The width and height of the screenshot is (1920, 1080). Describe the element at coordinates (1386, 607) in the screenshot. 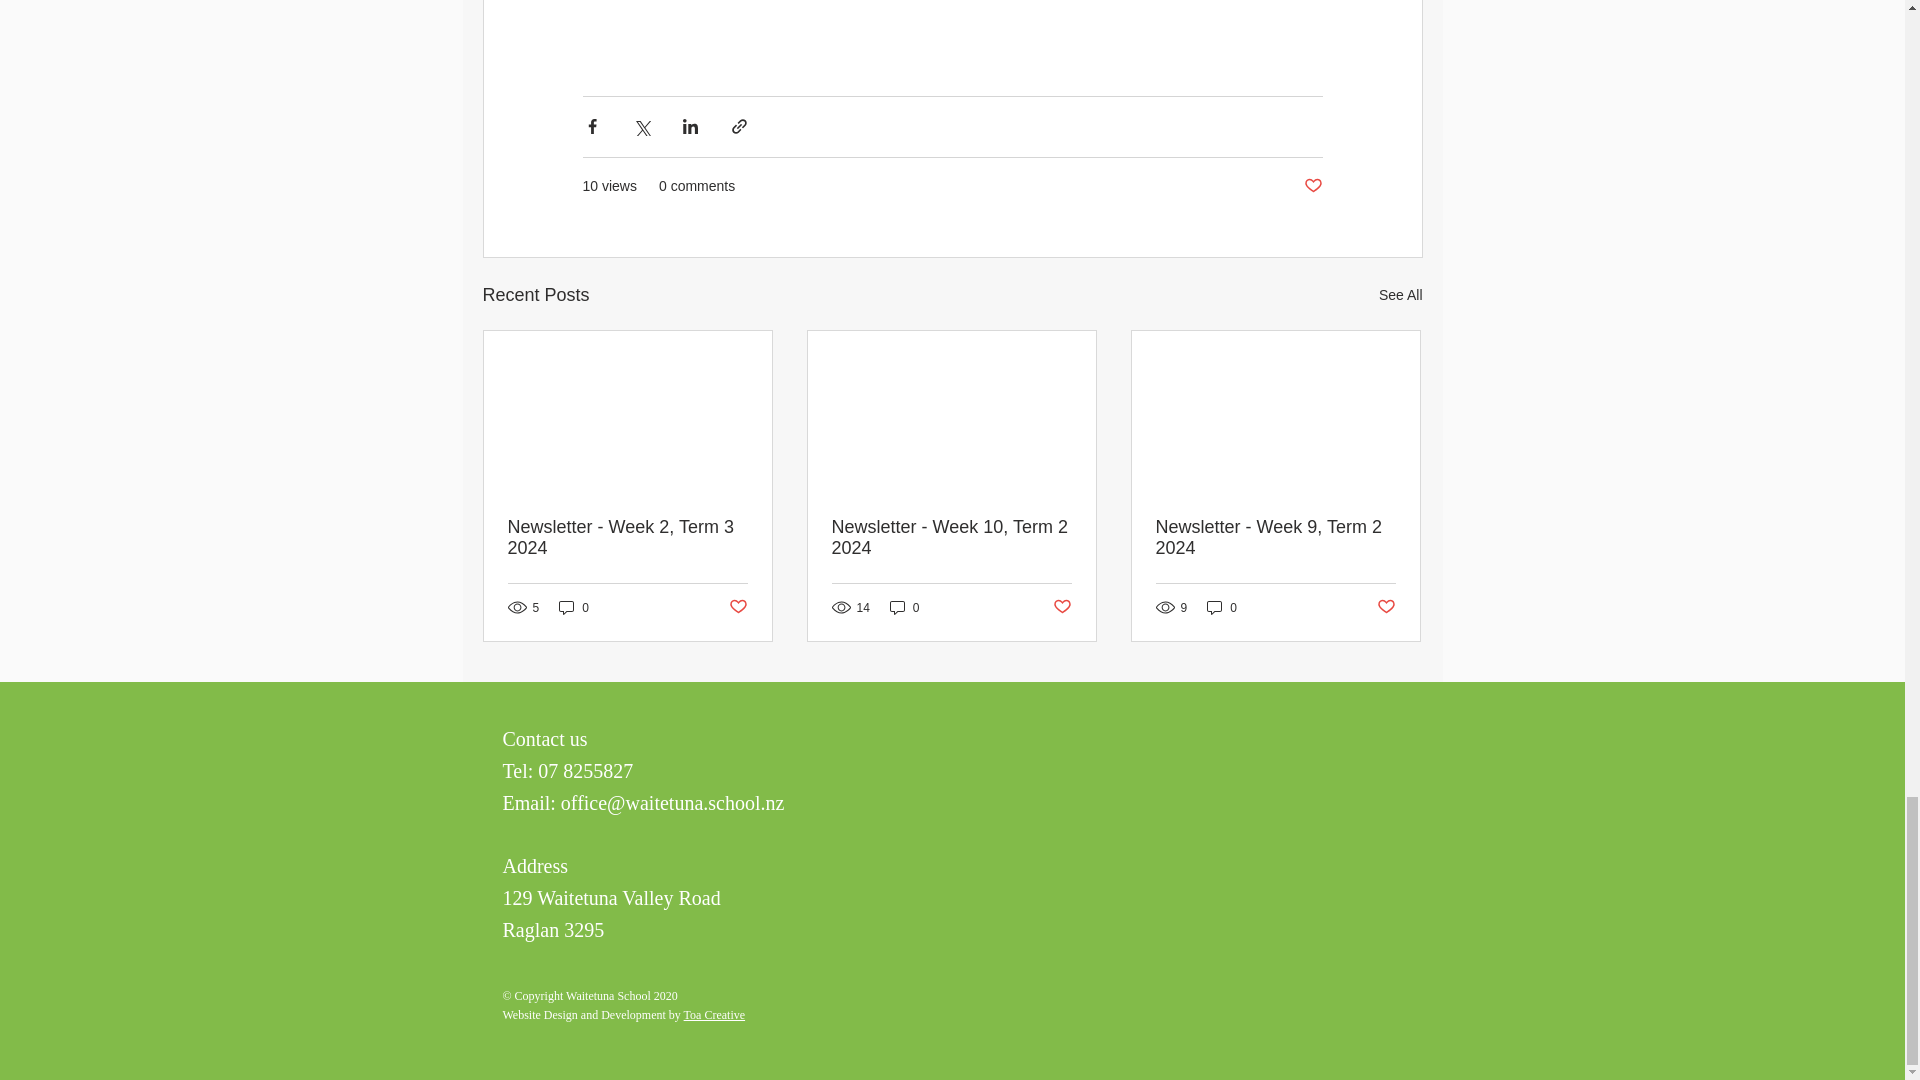

I see `Post not marked as liked` at that location.